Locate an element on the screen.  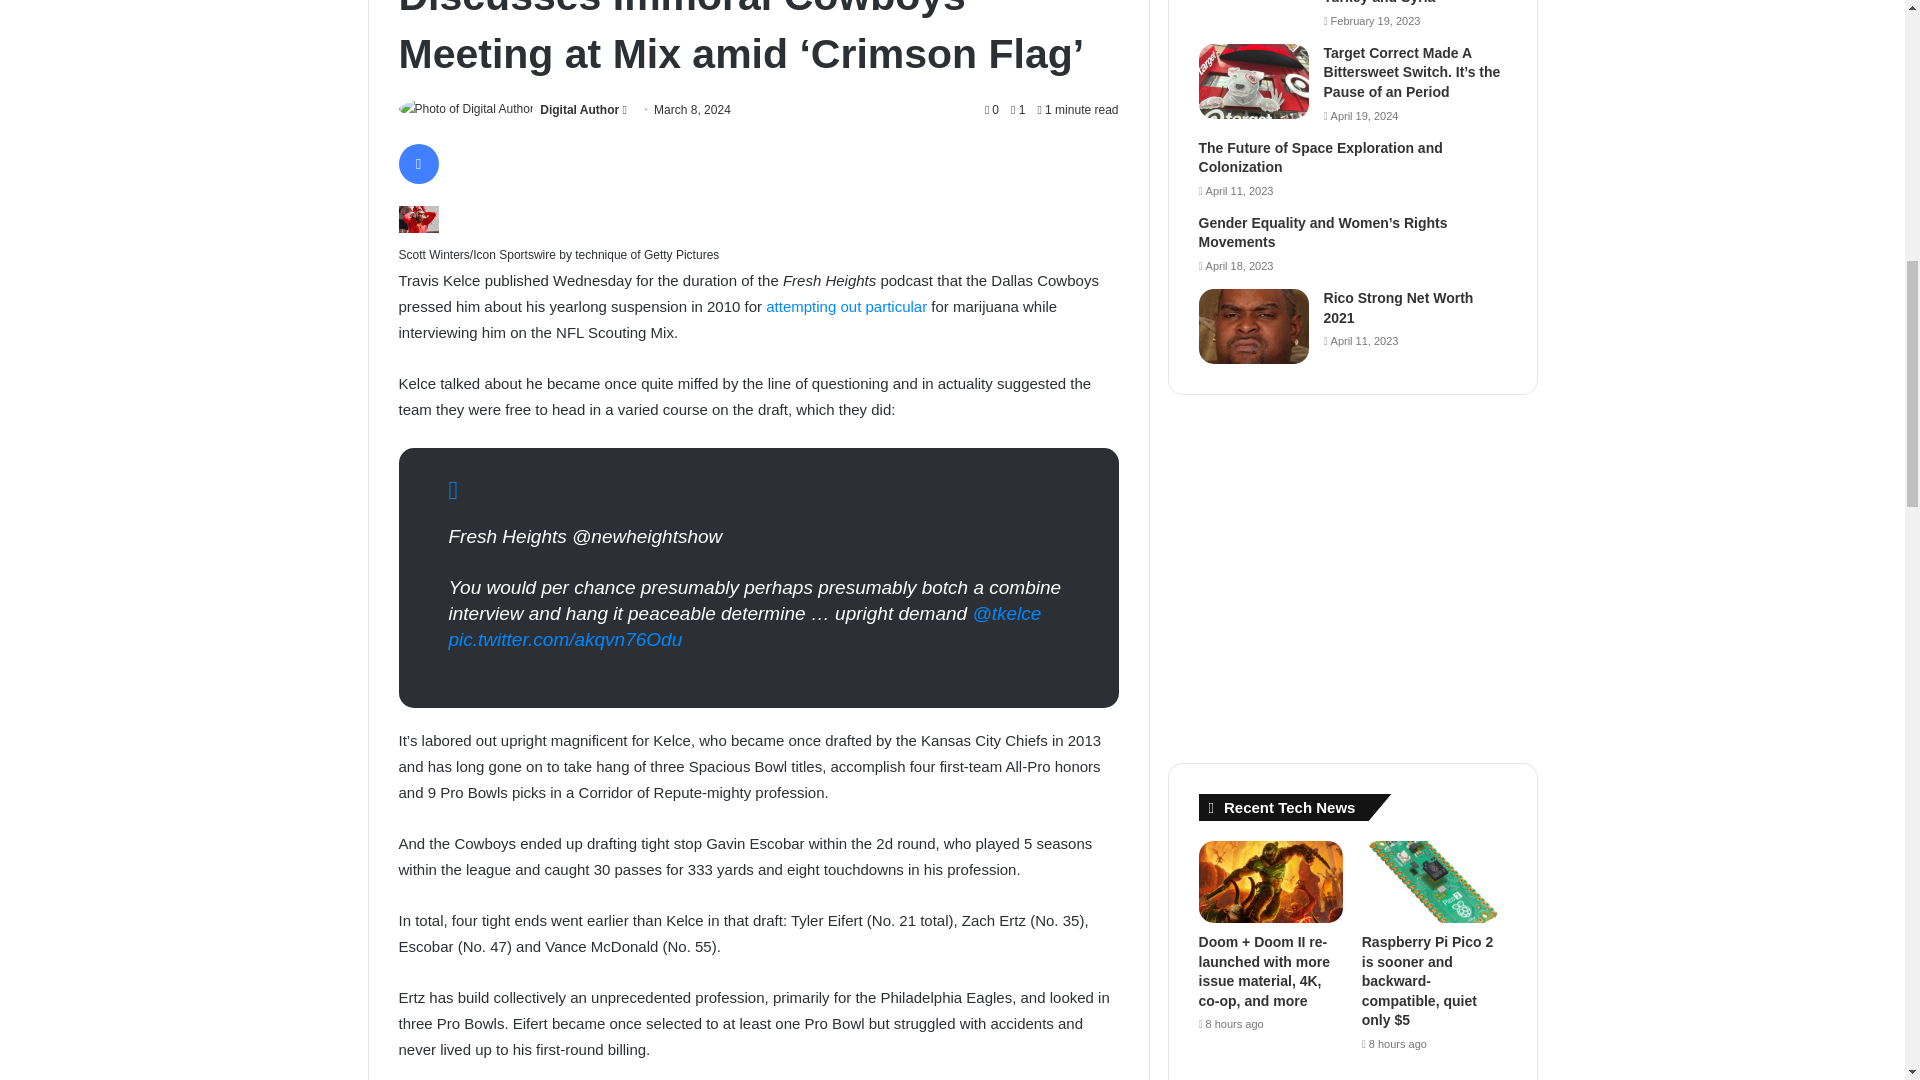
Digital Author is located at coordinates (578, 109).